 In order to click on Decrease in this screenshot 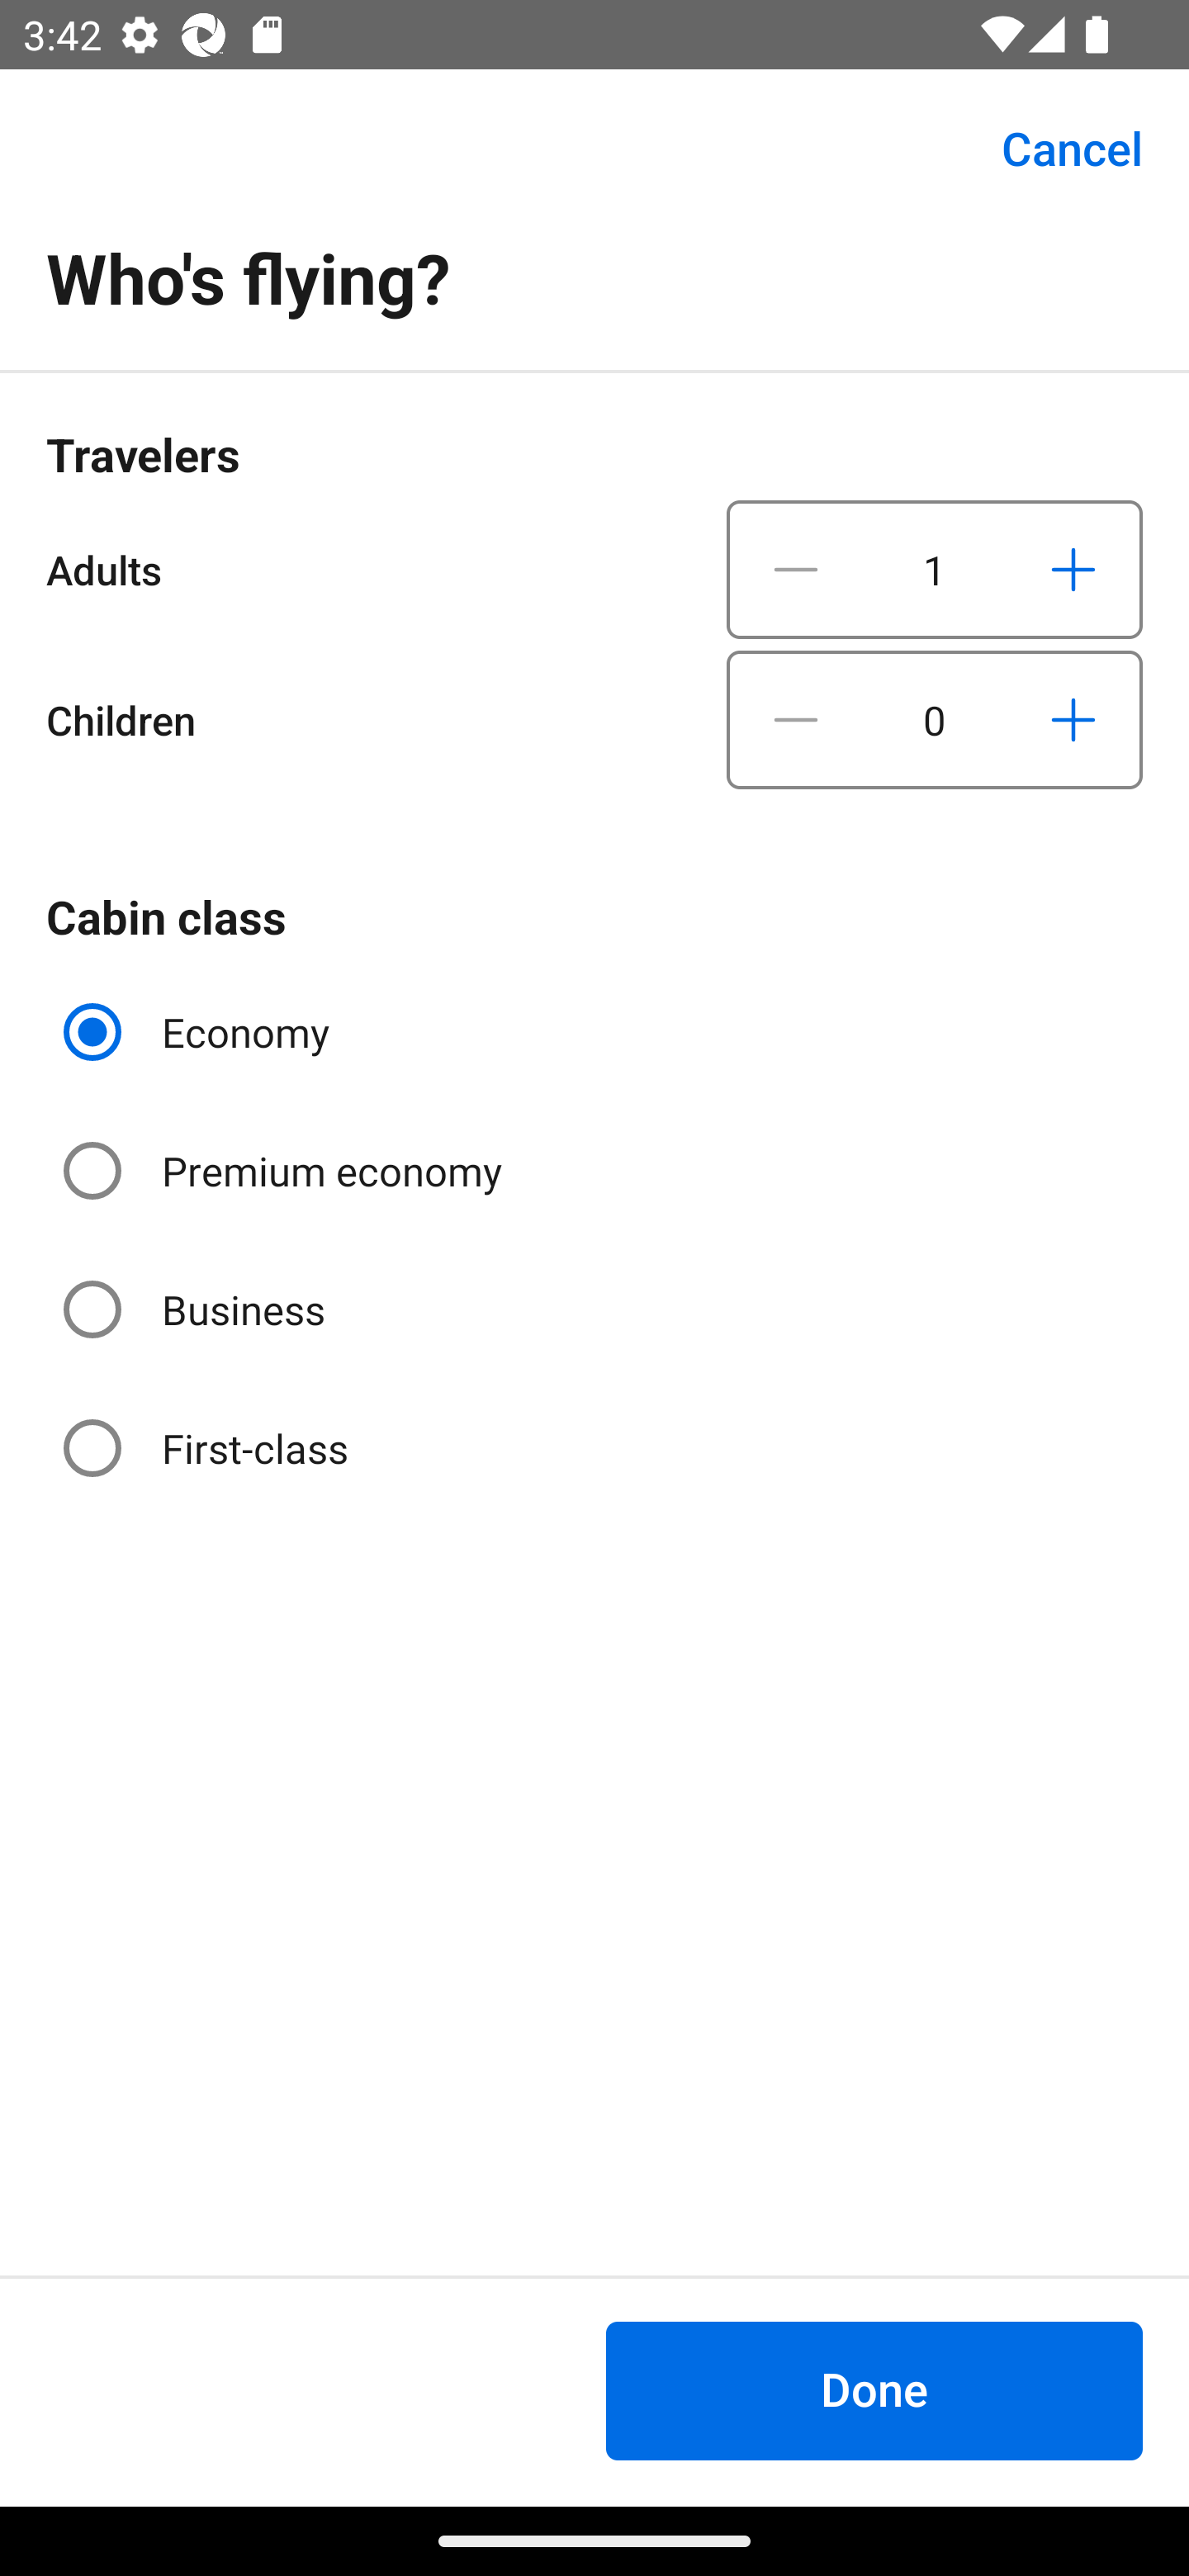, I will do `click(796, 720)`.